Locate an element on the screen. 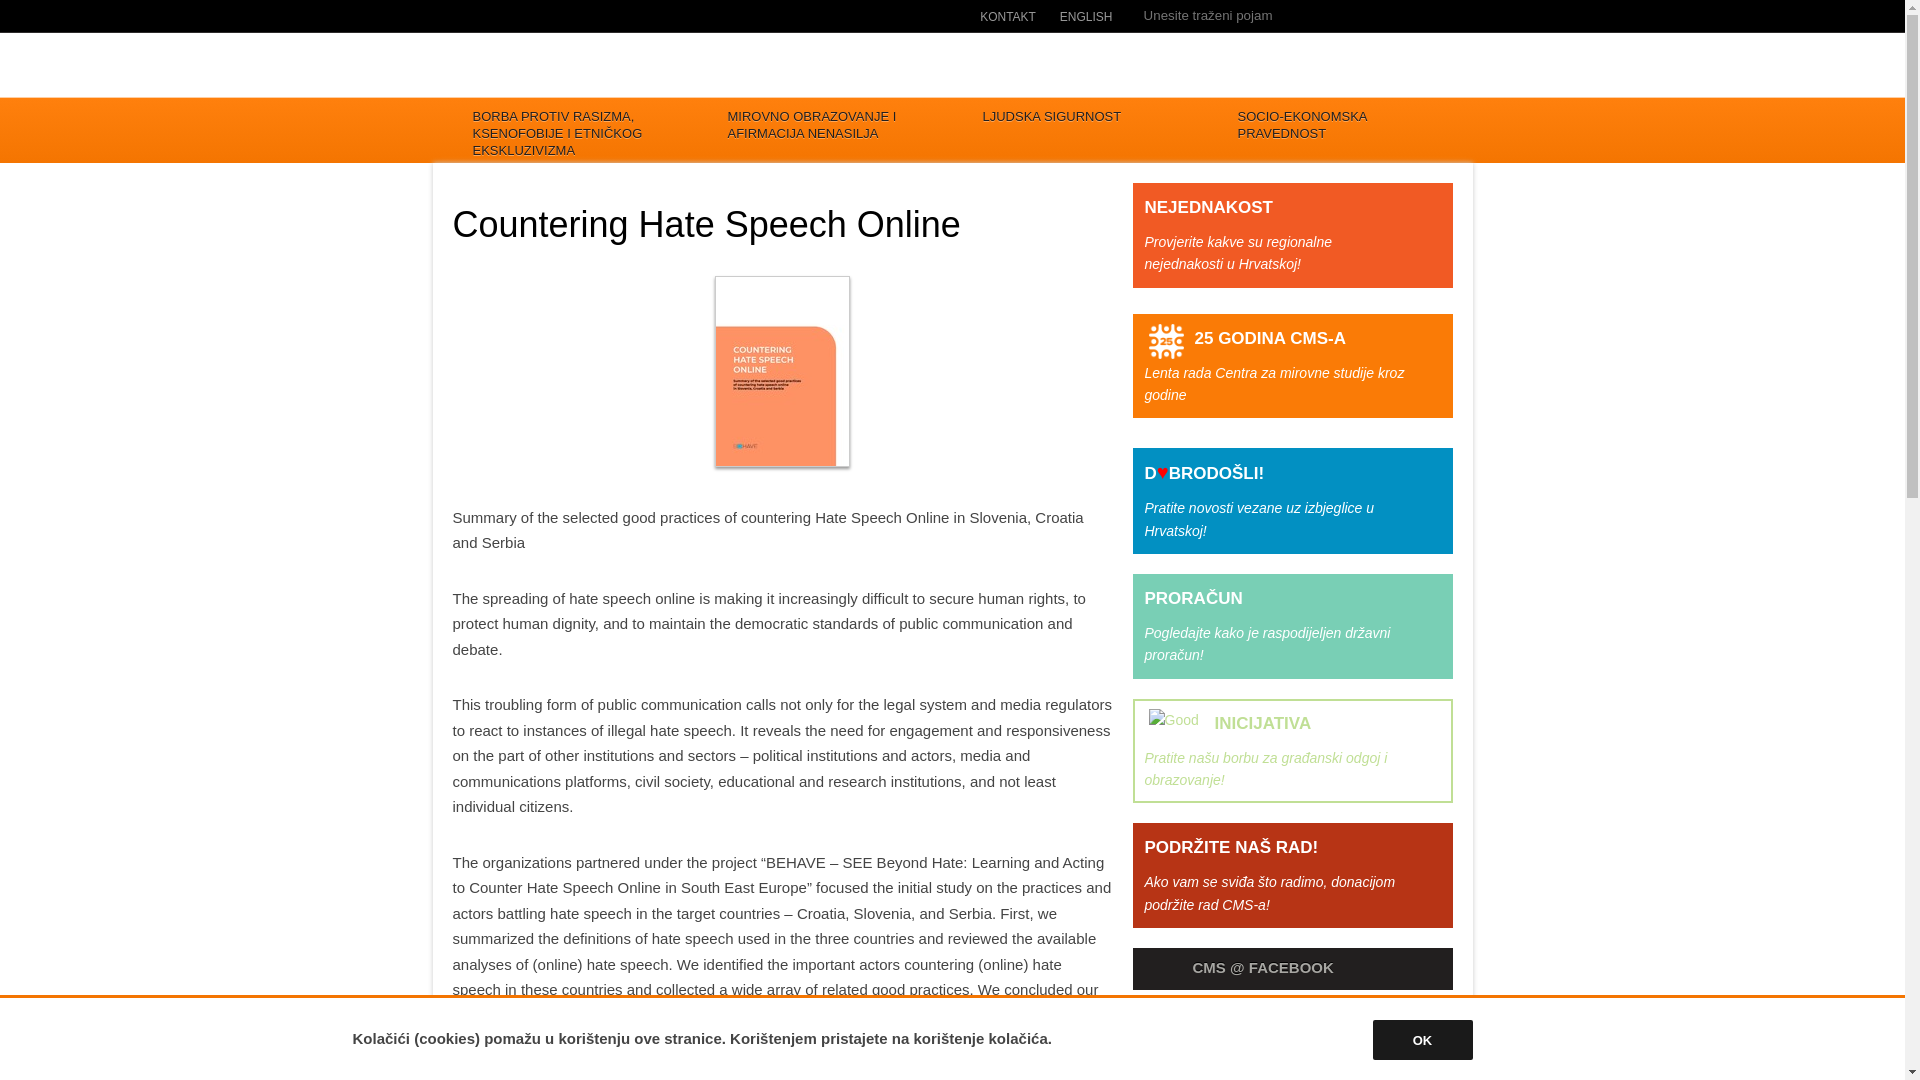 This screenshot has height=1080, width=1920. NOVOSTI is located at coordinates (876, 64).